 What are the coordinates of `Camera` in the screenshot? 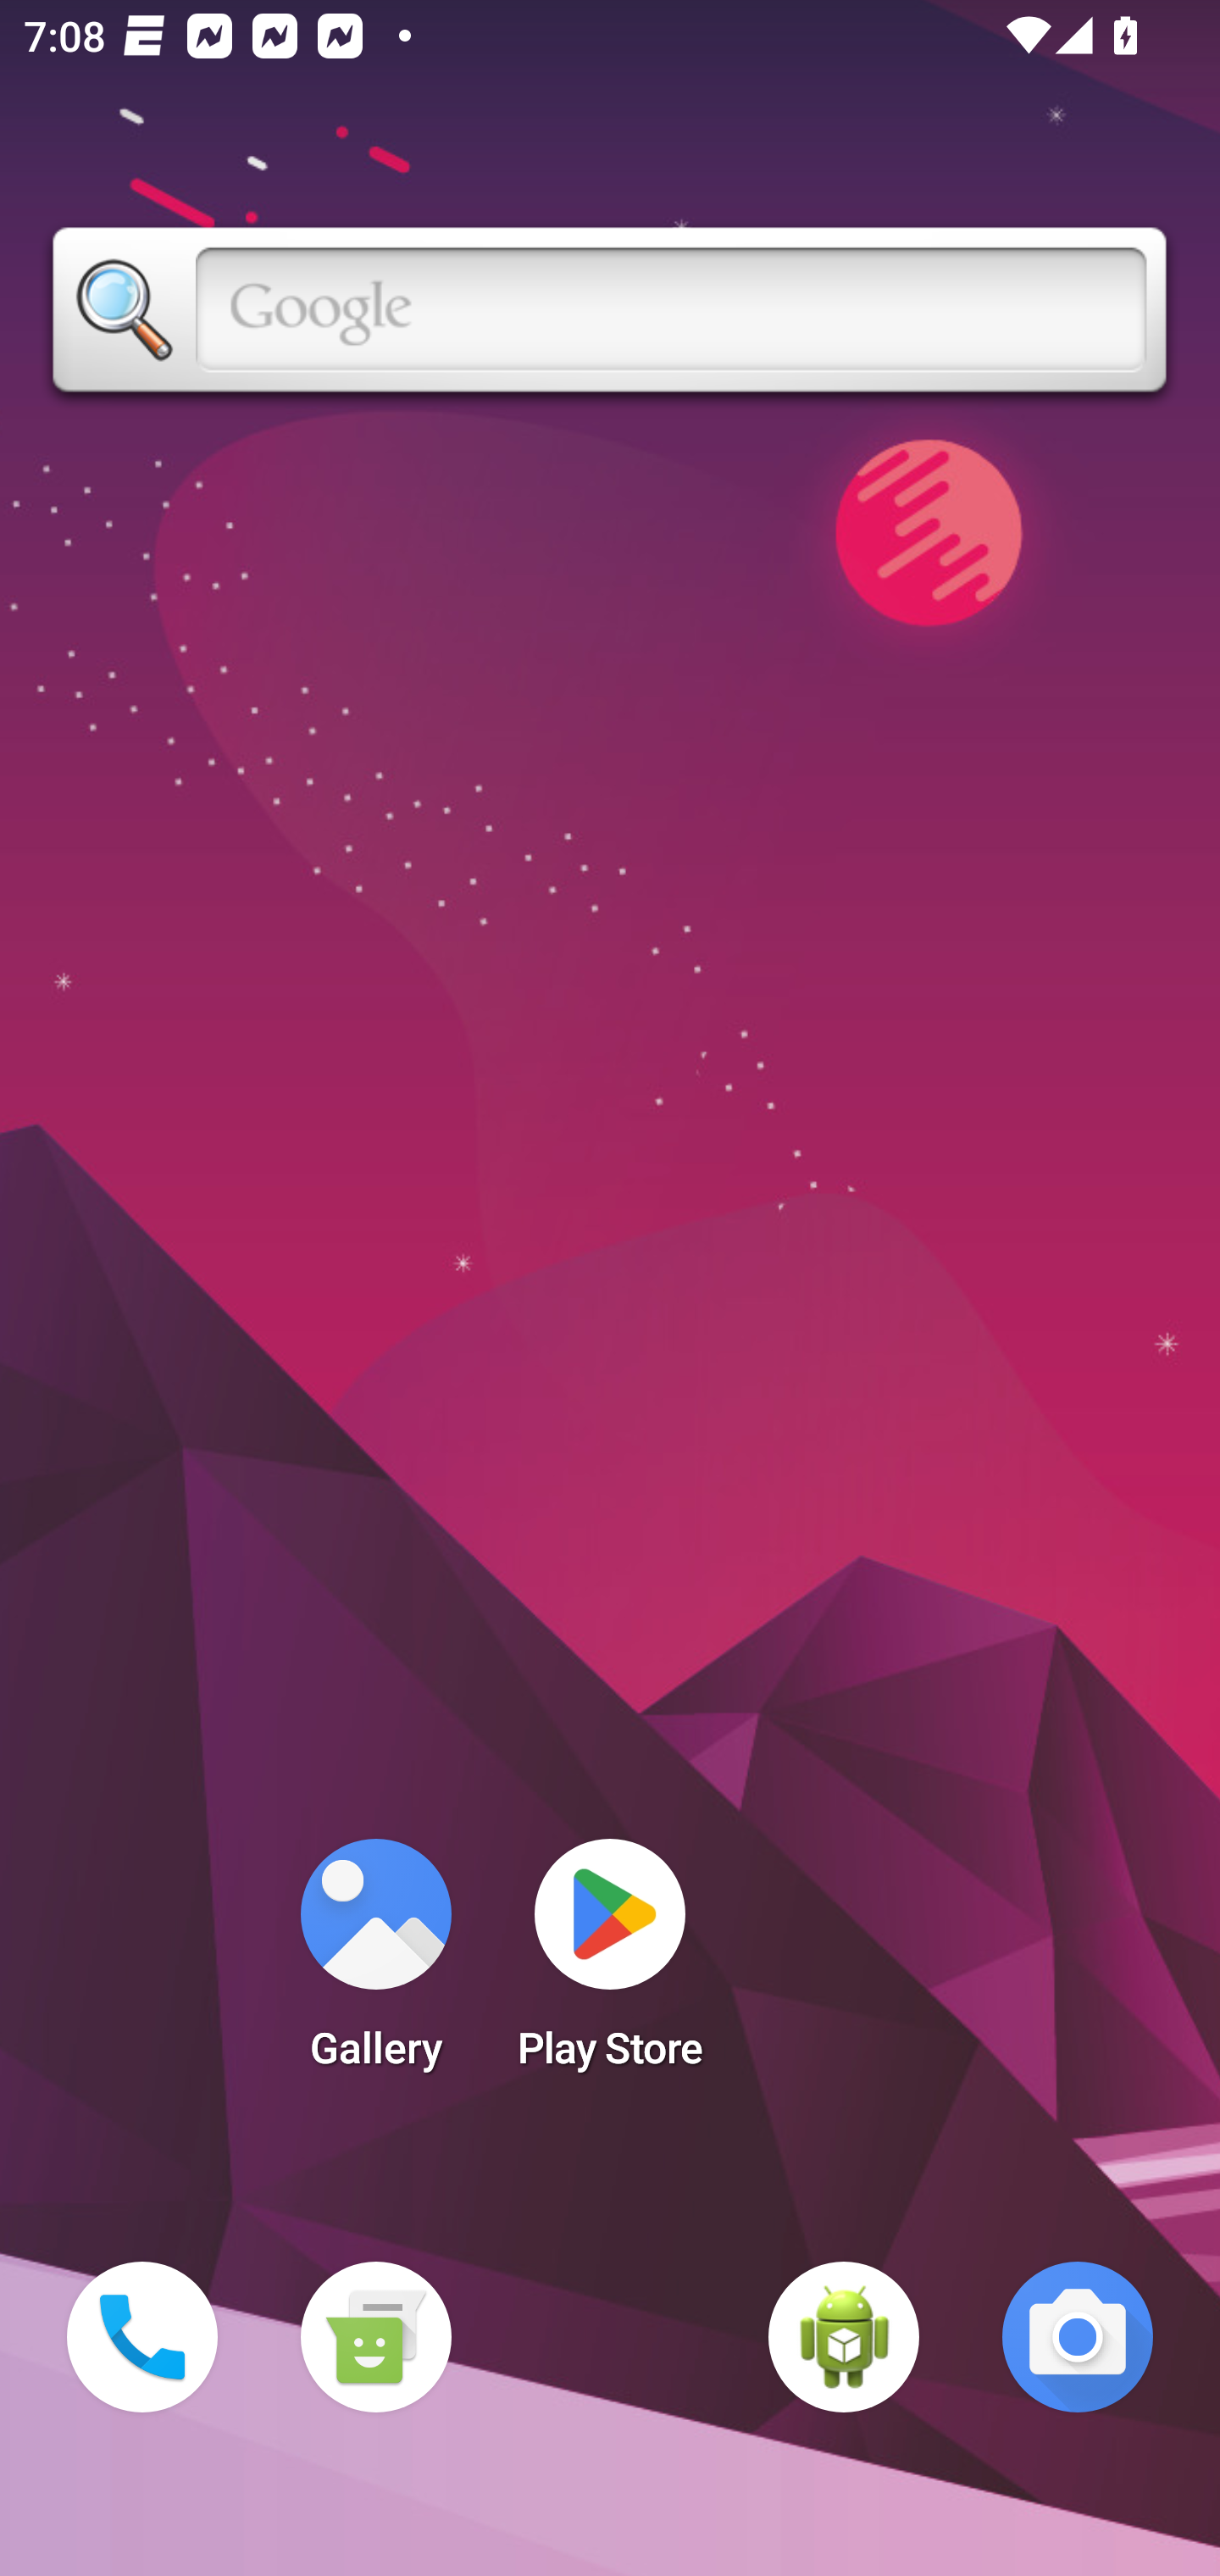 It's located at (1078, 2337).